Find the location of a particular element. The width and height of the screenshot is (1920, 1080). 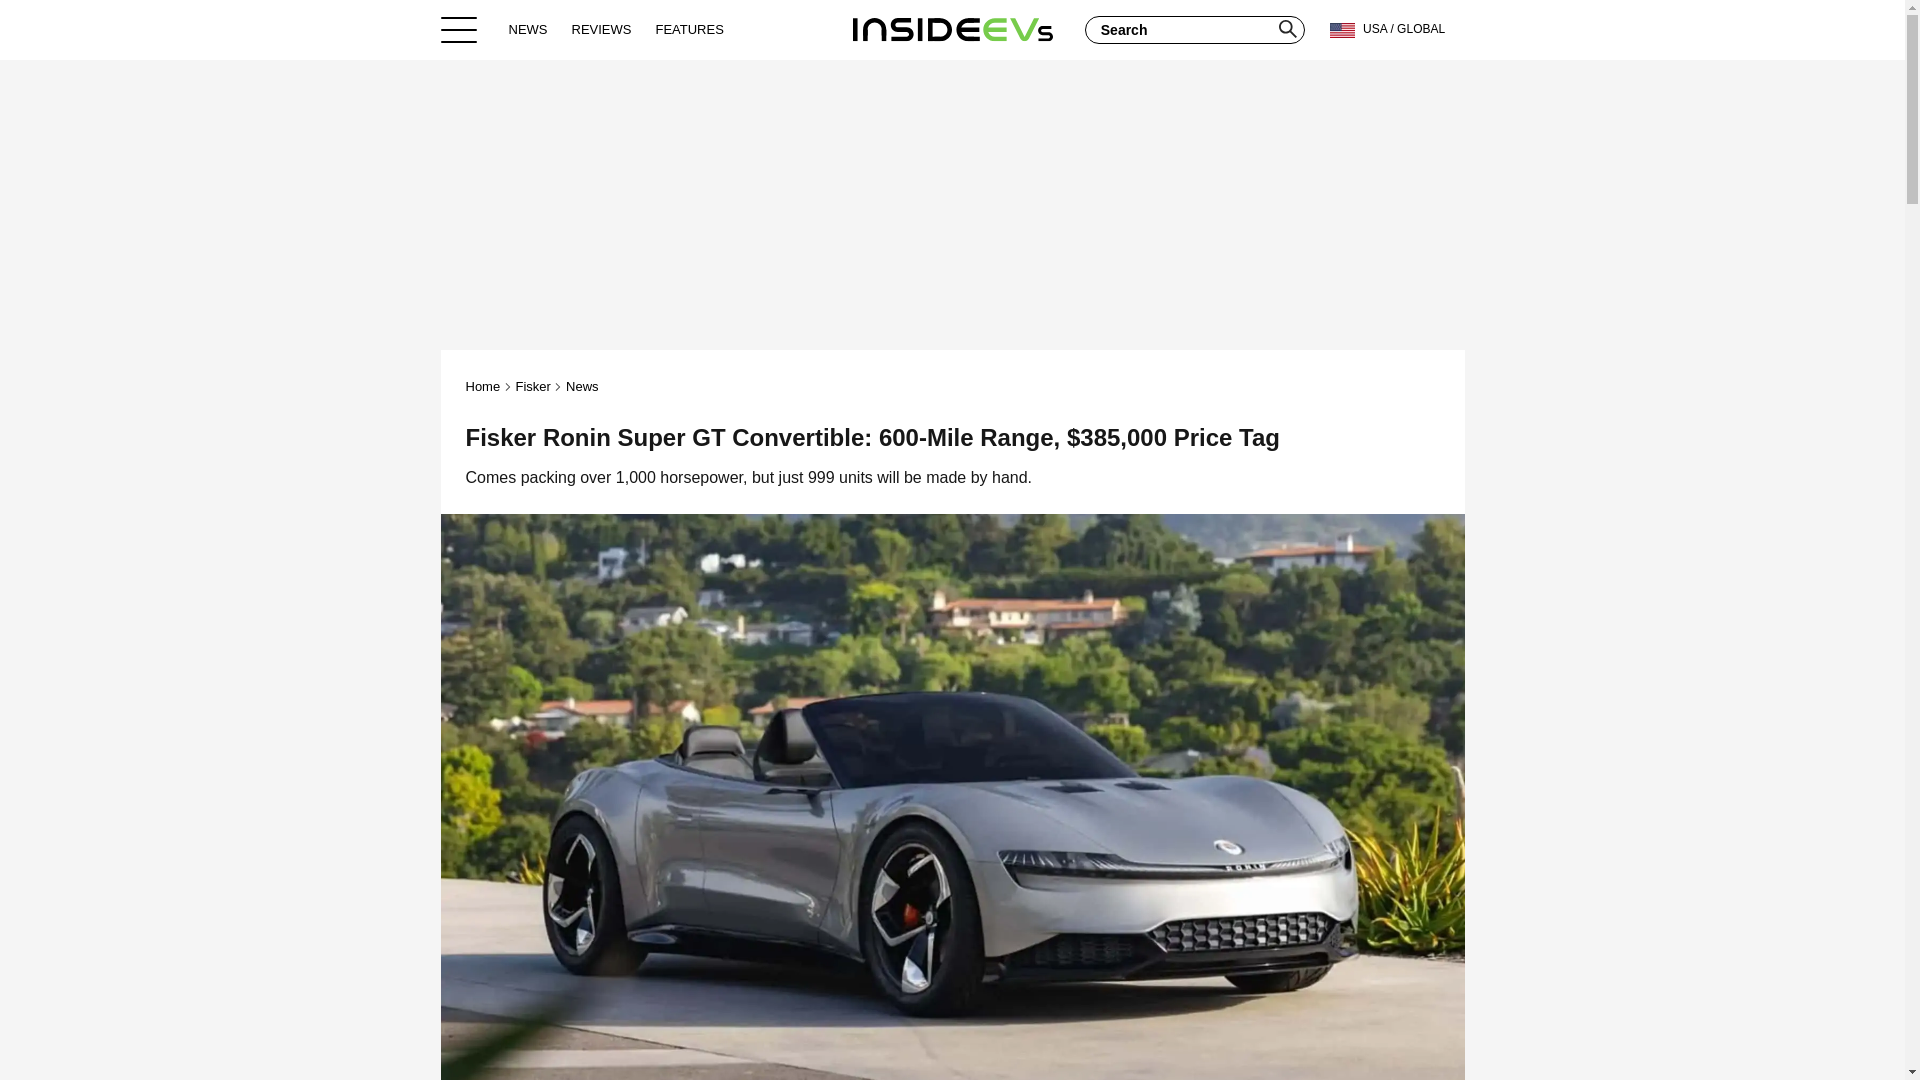

Fisker is located at coordinates (532, 386).